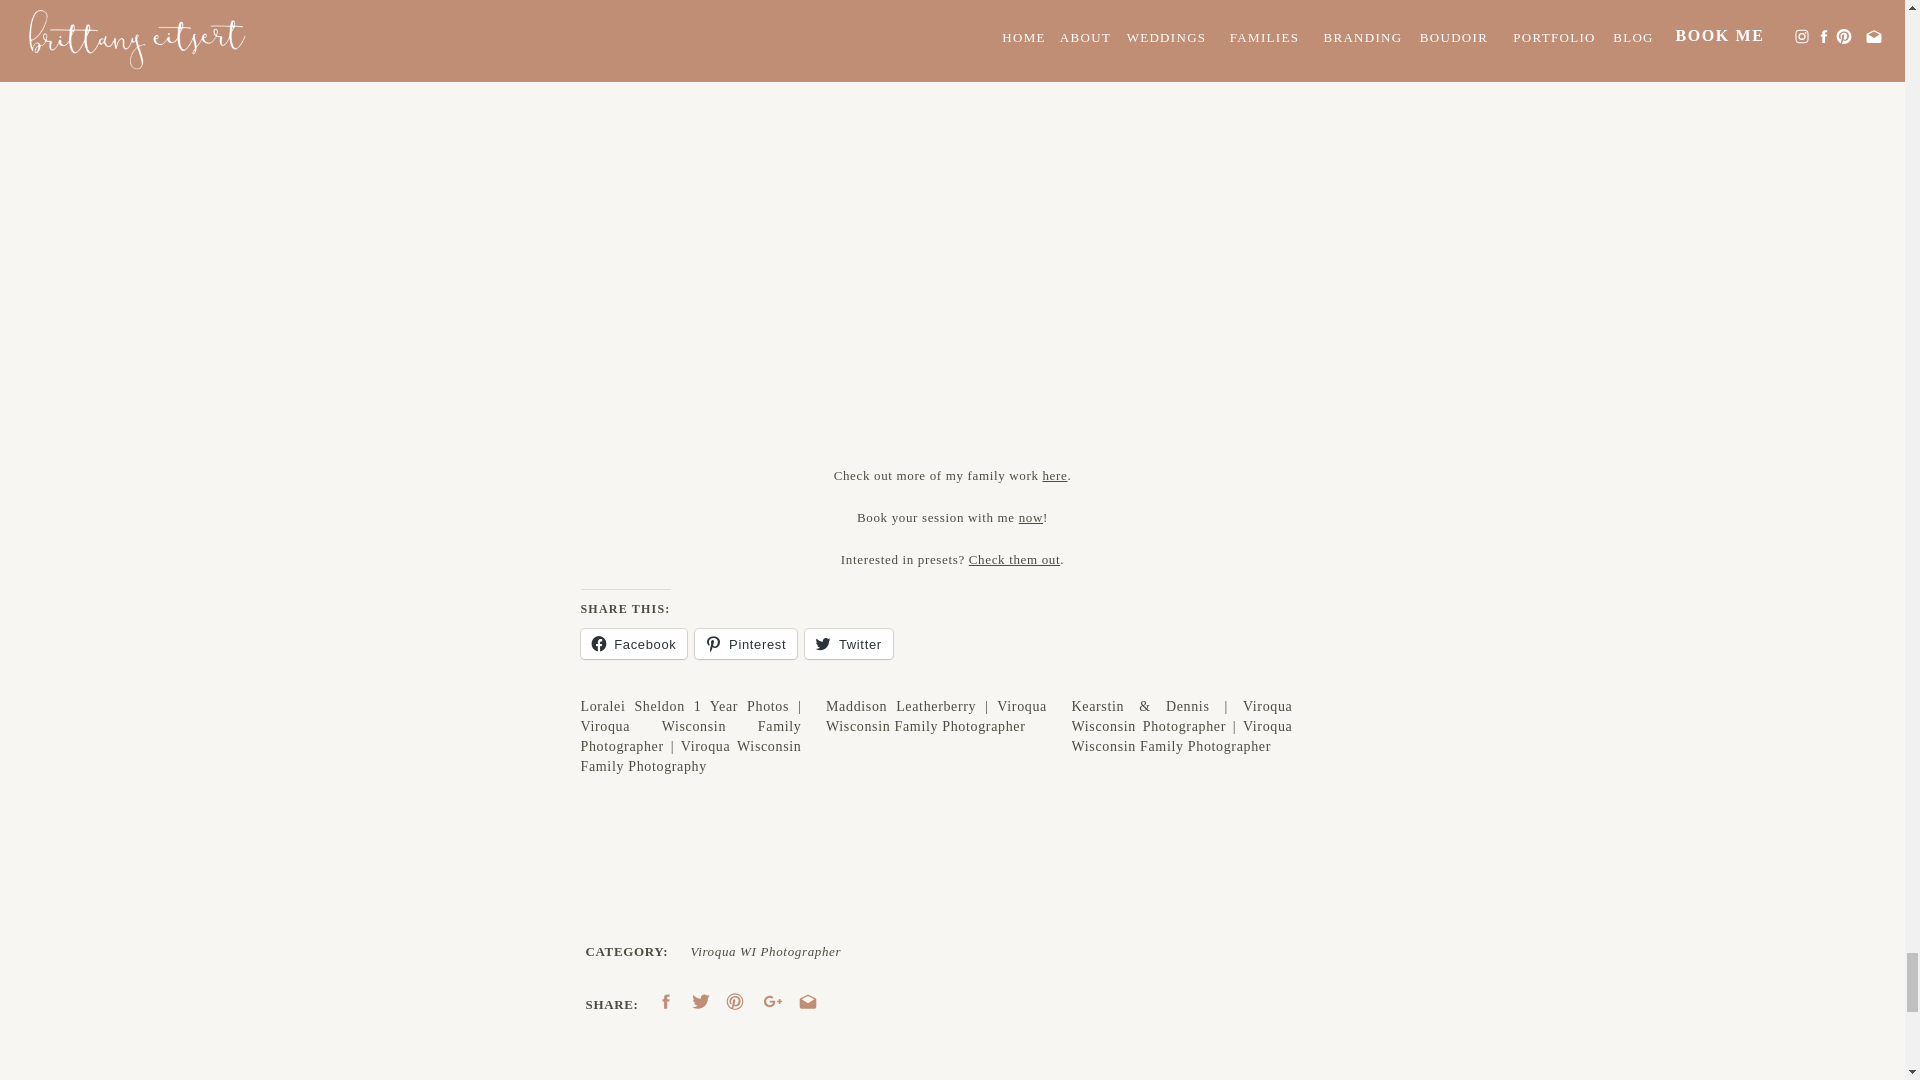 The height and width of the screenshot is (1080, 1920). What do you see at coordinates (848, 643) in the screenshot?
I see `Click to share on Twitter` at bounding box center [848, 643].